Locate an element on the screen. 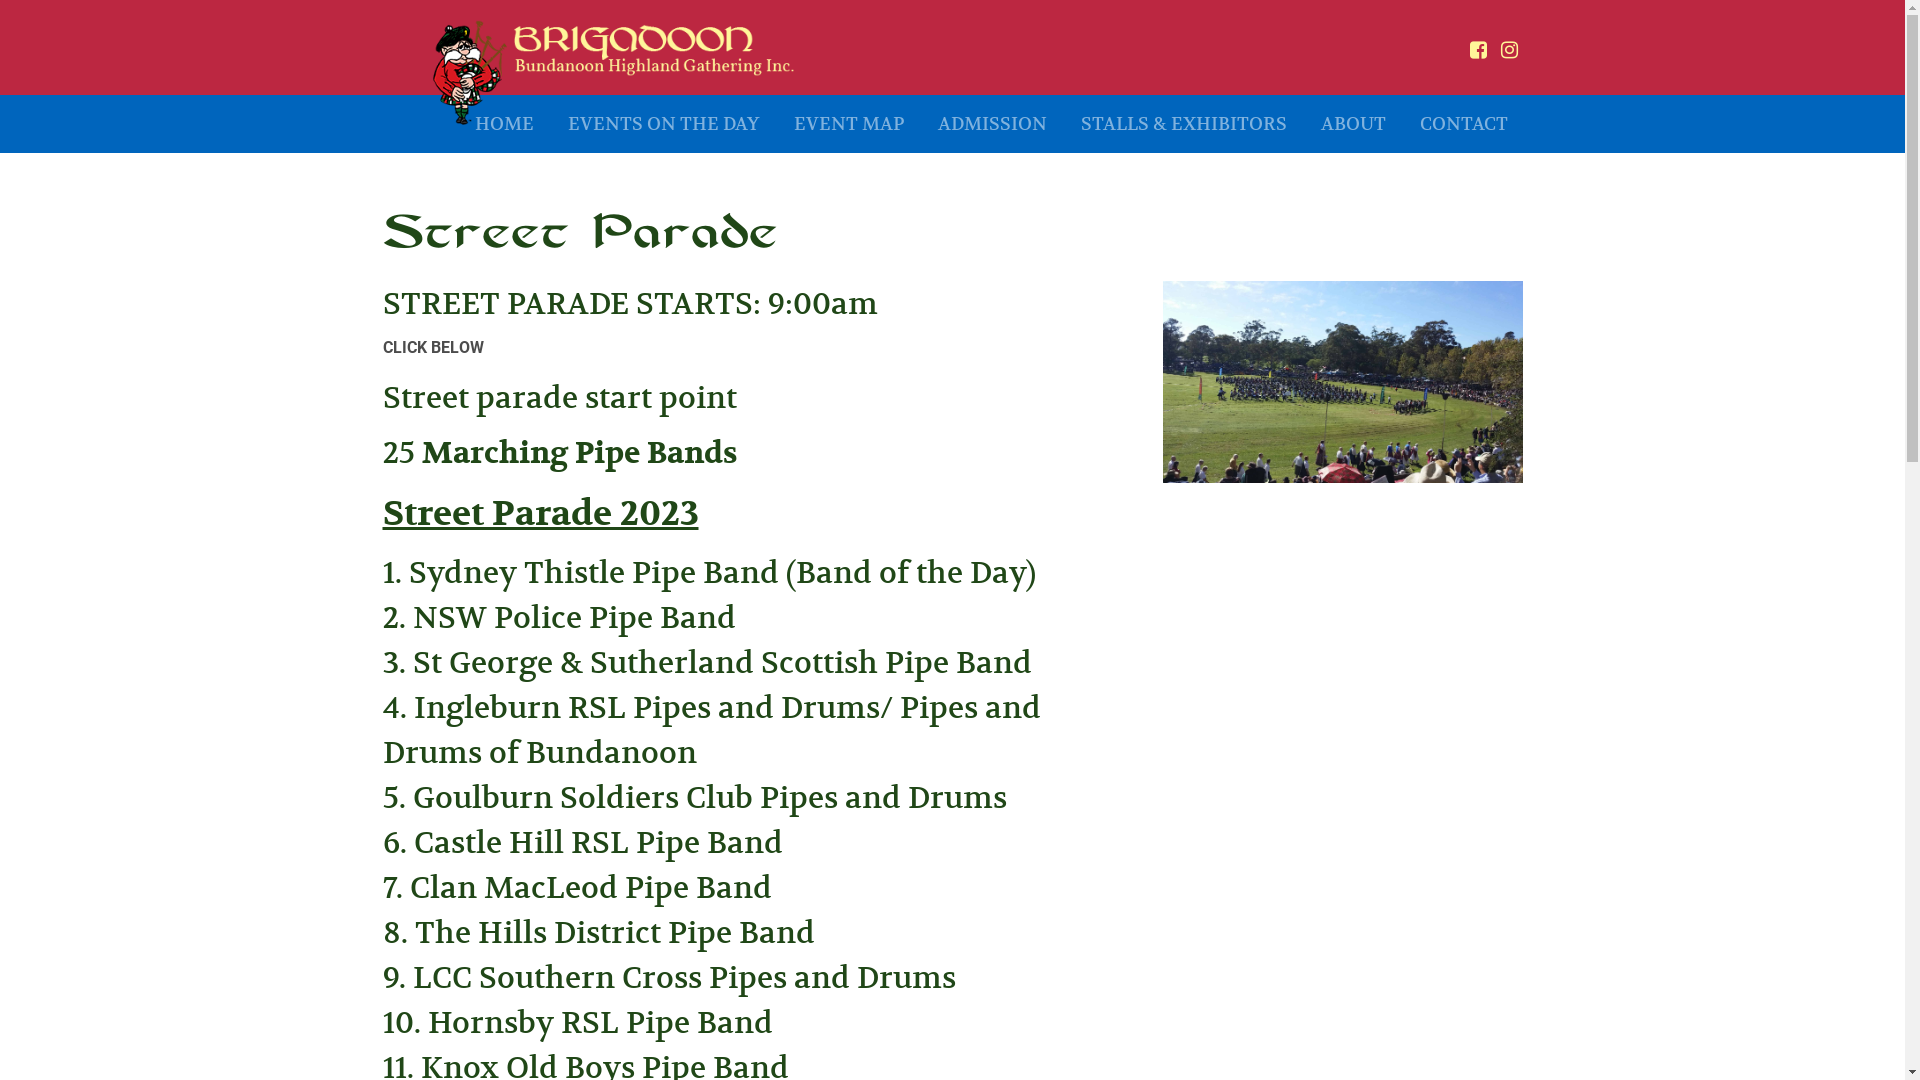 This screenshot has width=1920, height=1080. Street parade start point is located at coordinates (559, 398).